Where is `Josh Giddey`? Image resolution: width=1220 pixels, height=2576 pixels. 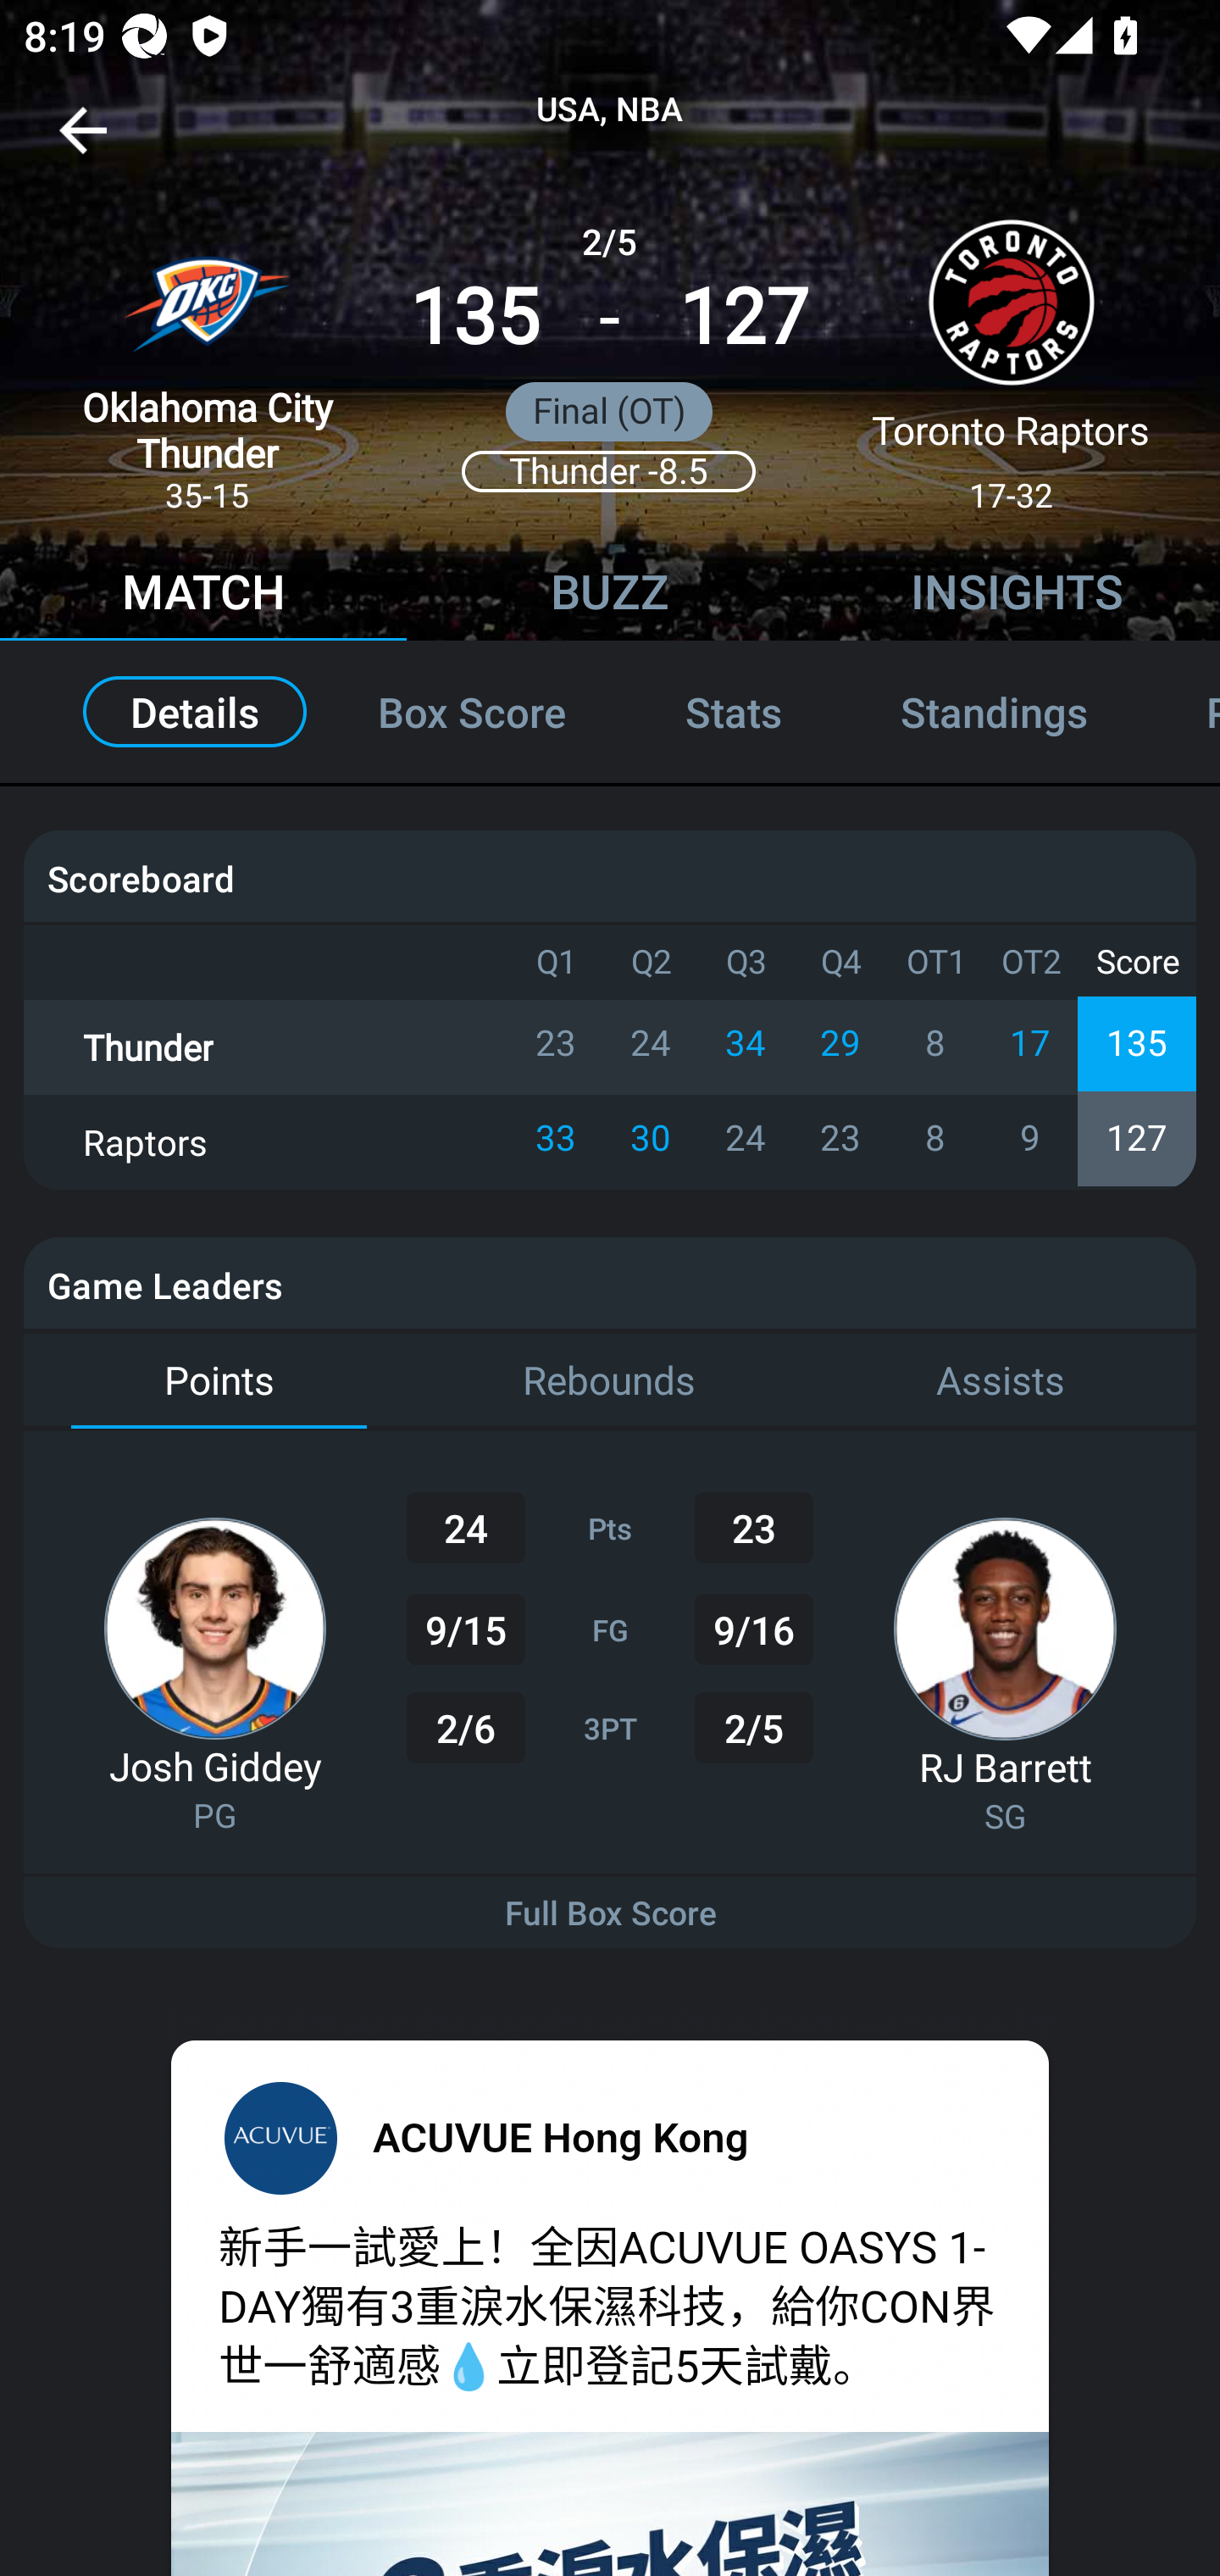 Josh Giddey is located at coordinates (215, 1766).